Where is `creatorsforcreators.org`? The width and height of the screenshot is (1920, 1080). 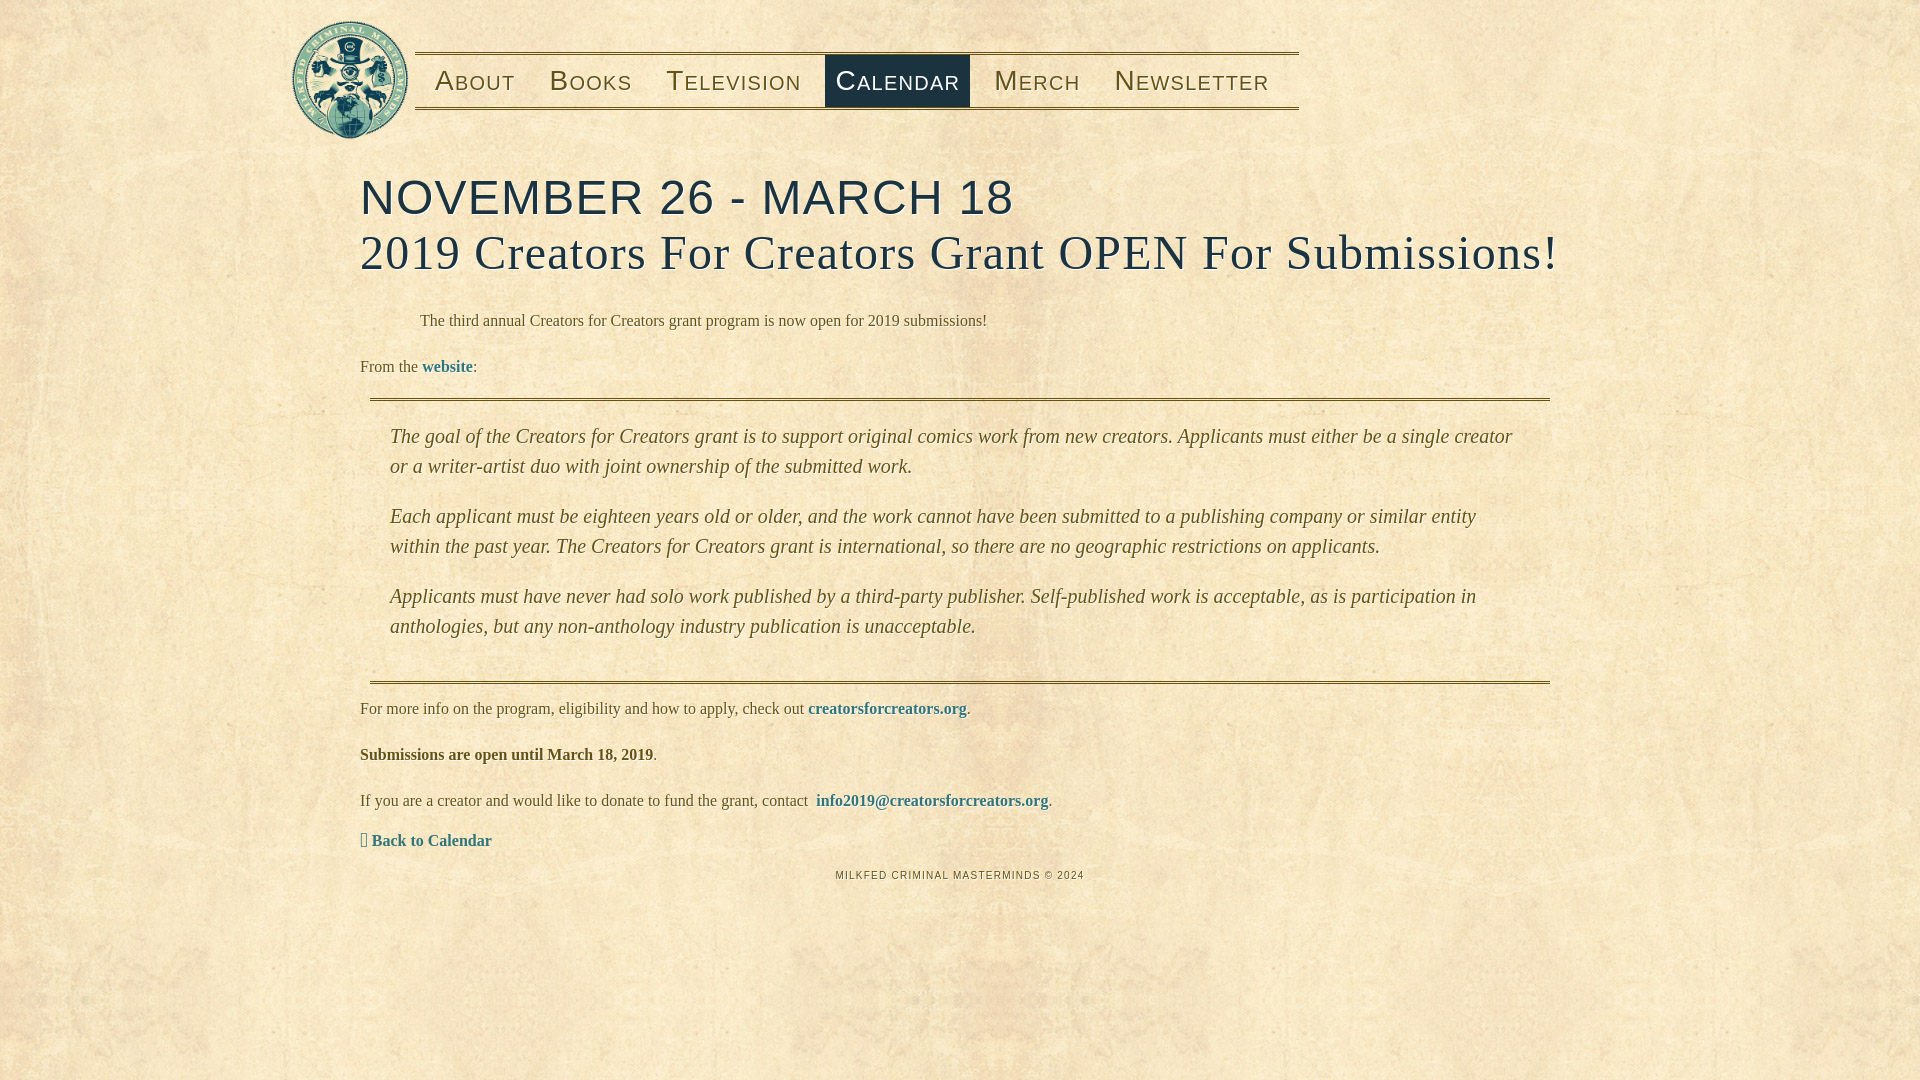 creatorsforcreators.org is located at coordinates (888, 708).